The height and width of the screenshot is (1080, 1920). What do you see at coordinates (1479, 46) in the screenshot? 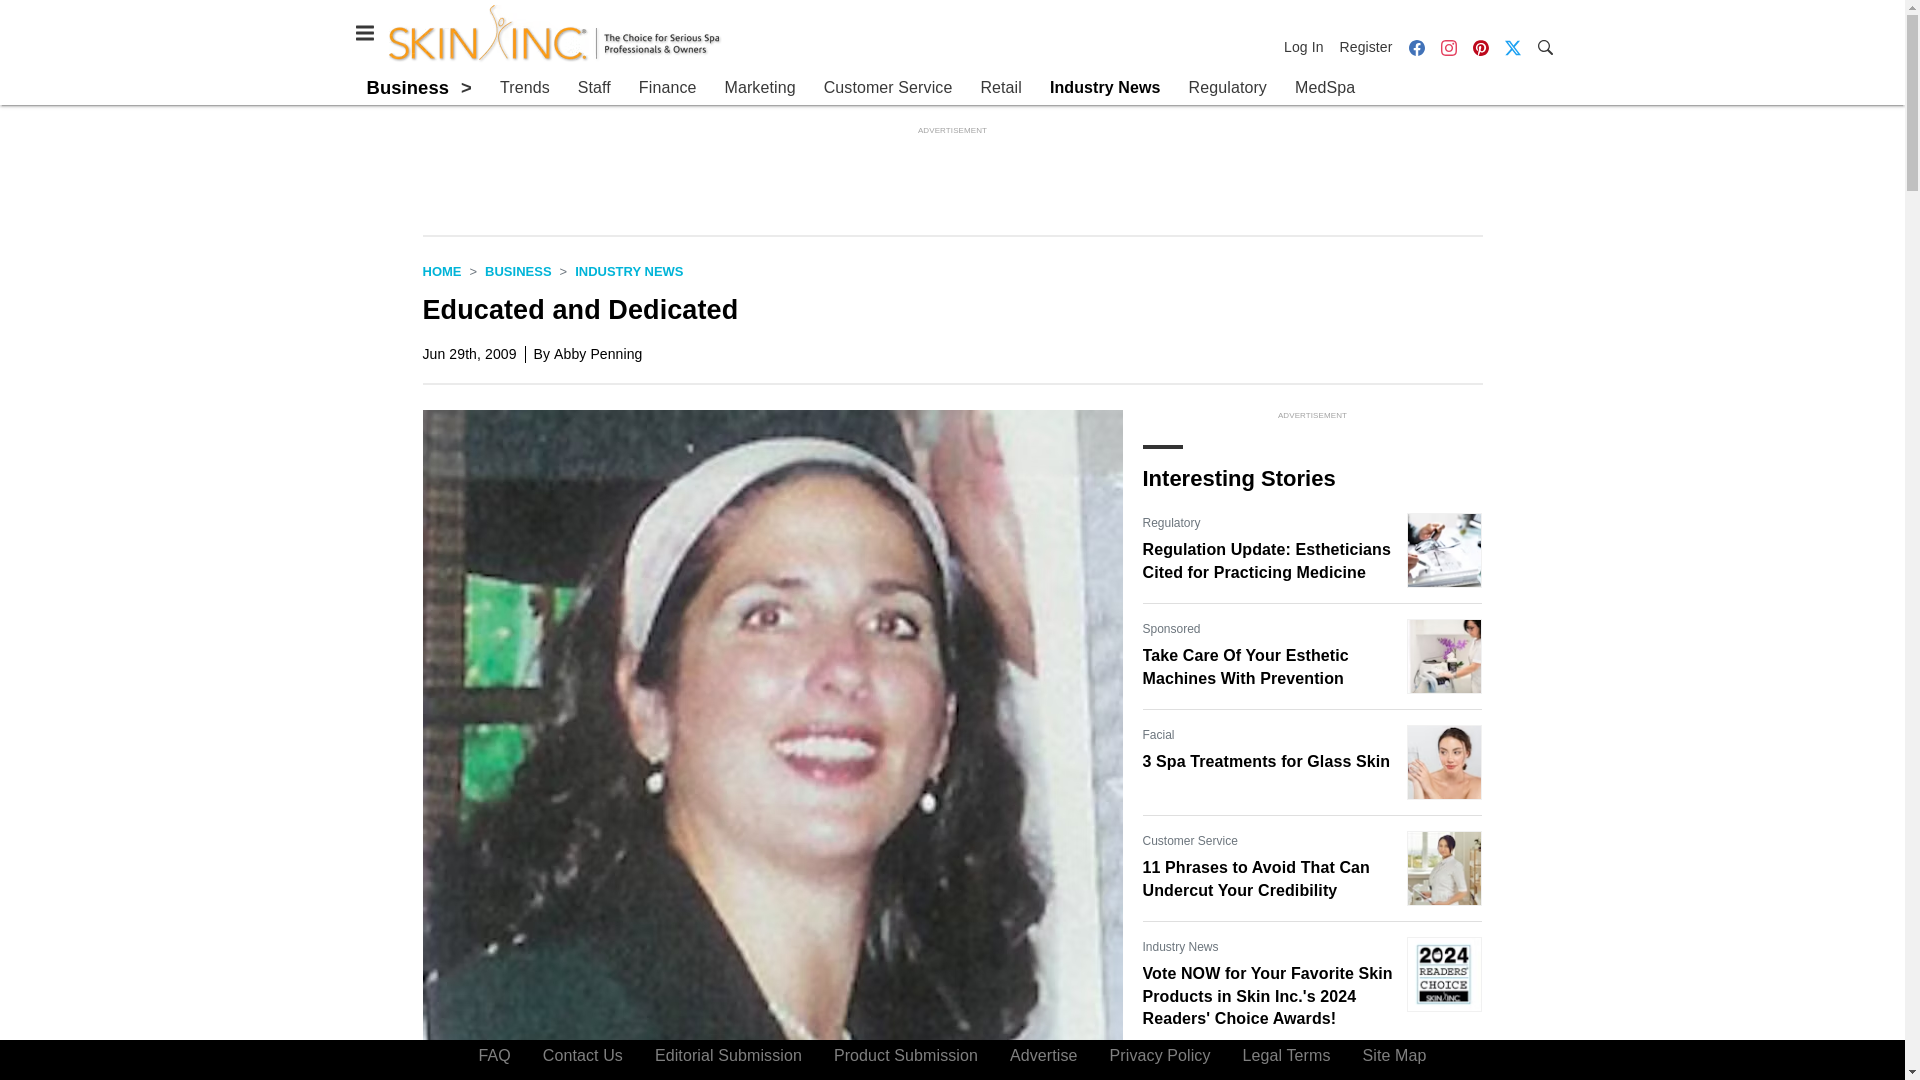
I see `Pinterest icon` at bounding box center [1479, 46].